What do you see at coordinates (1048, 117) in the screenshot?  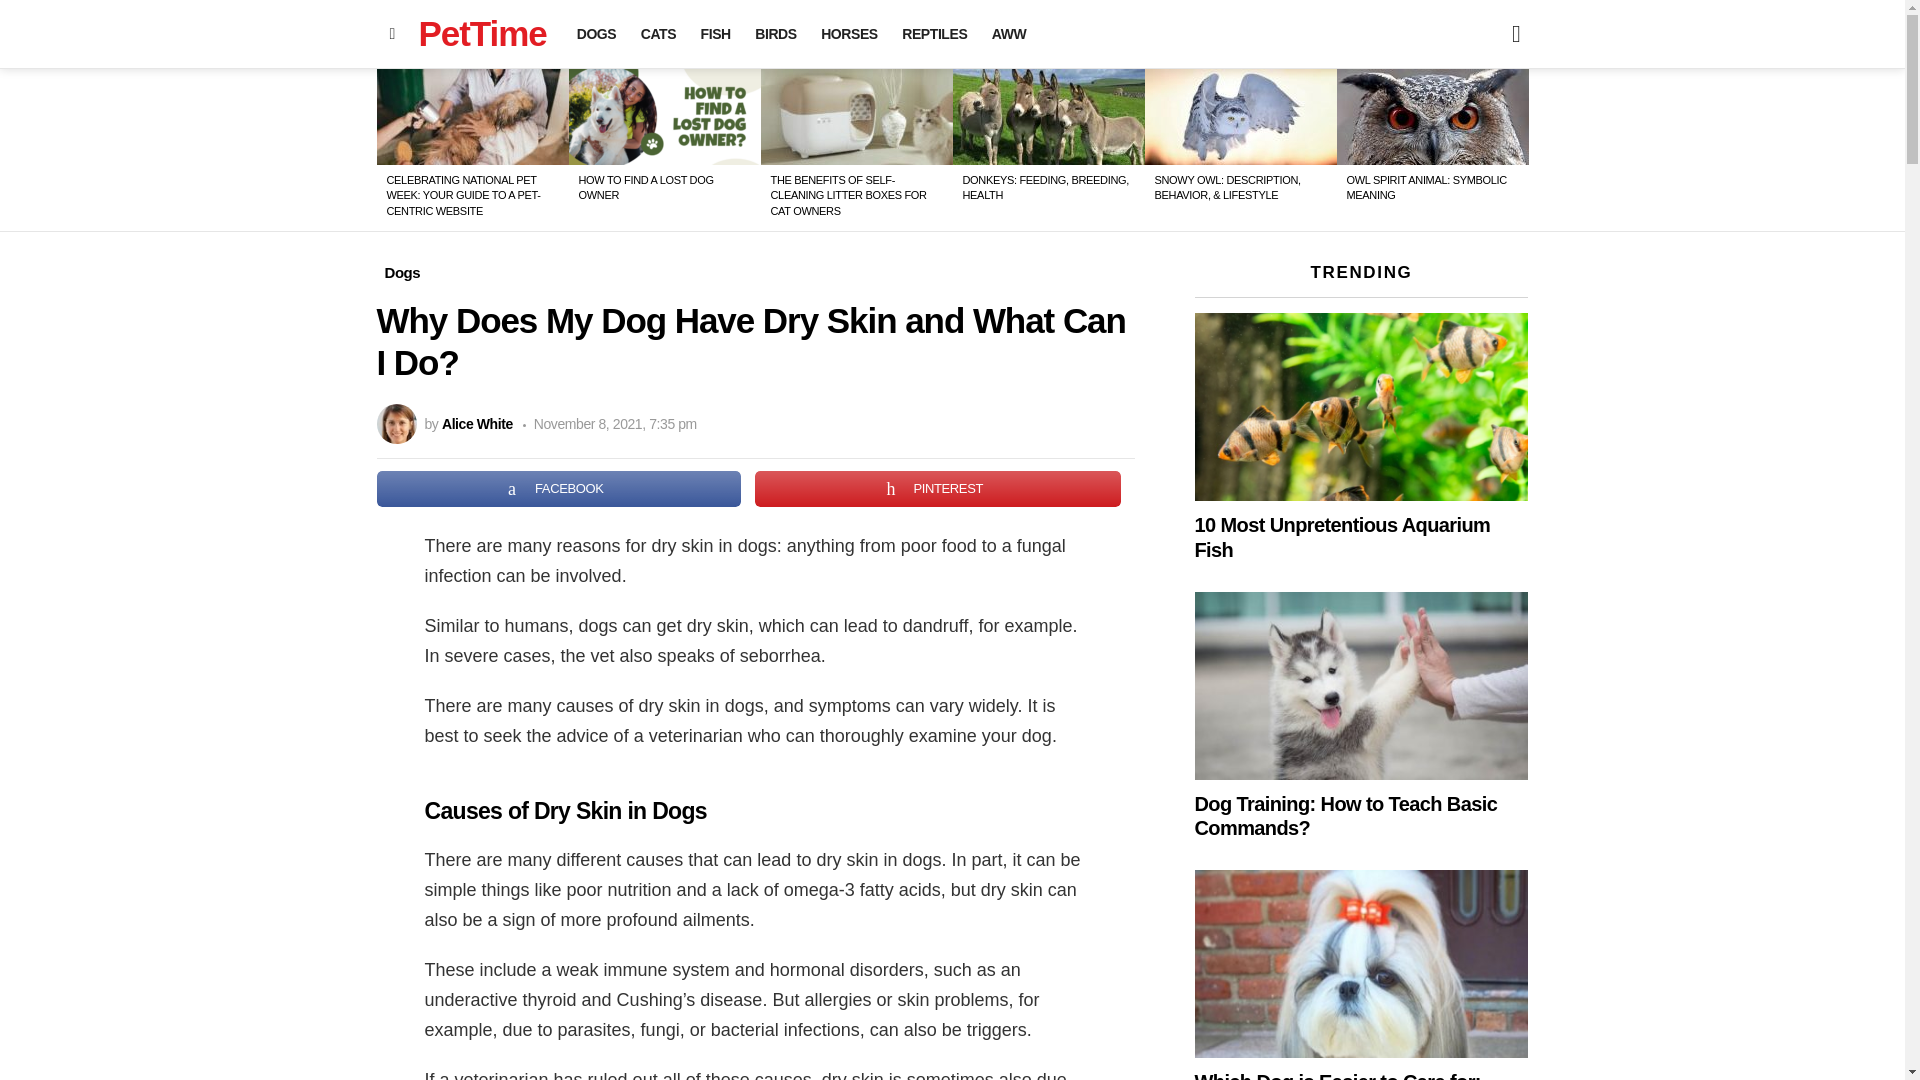 I see `Donkeys: Feeding, Breeding, Health` at bounding box center [1048, 117].